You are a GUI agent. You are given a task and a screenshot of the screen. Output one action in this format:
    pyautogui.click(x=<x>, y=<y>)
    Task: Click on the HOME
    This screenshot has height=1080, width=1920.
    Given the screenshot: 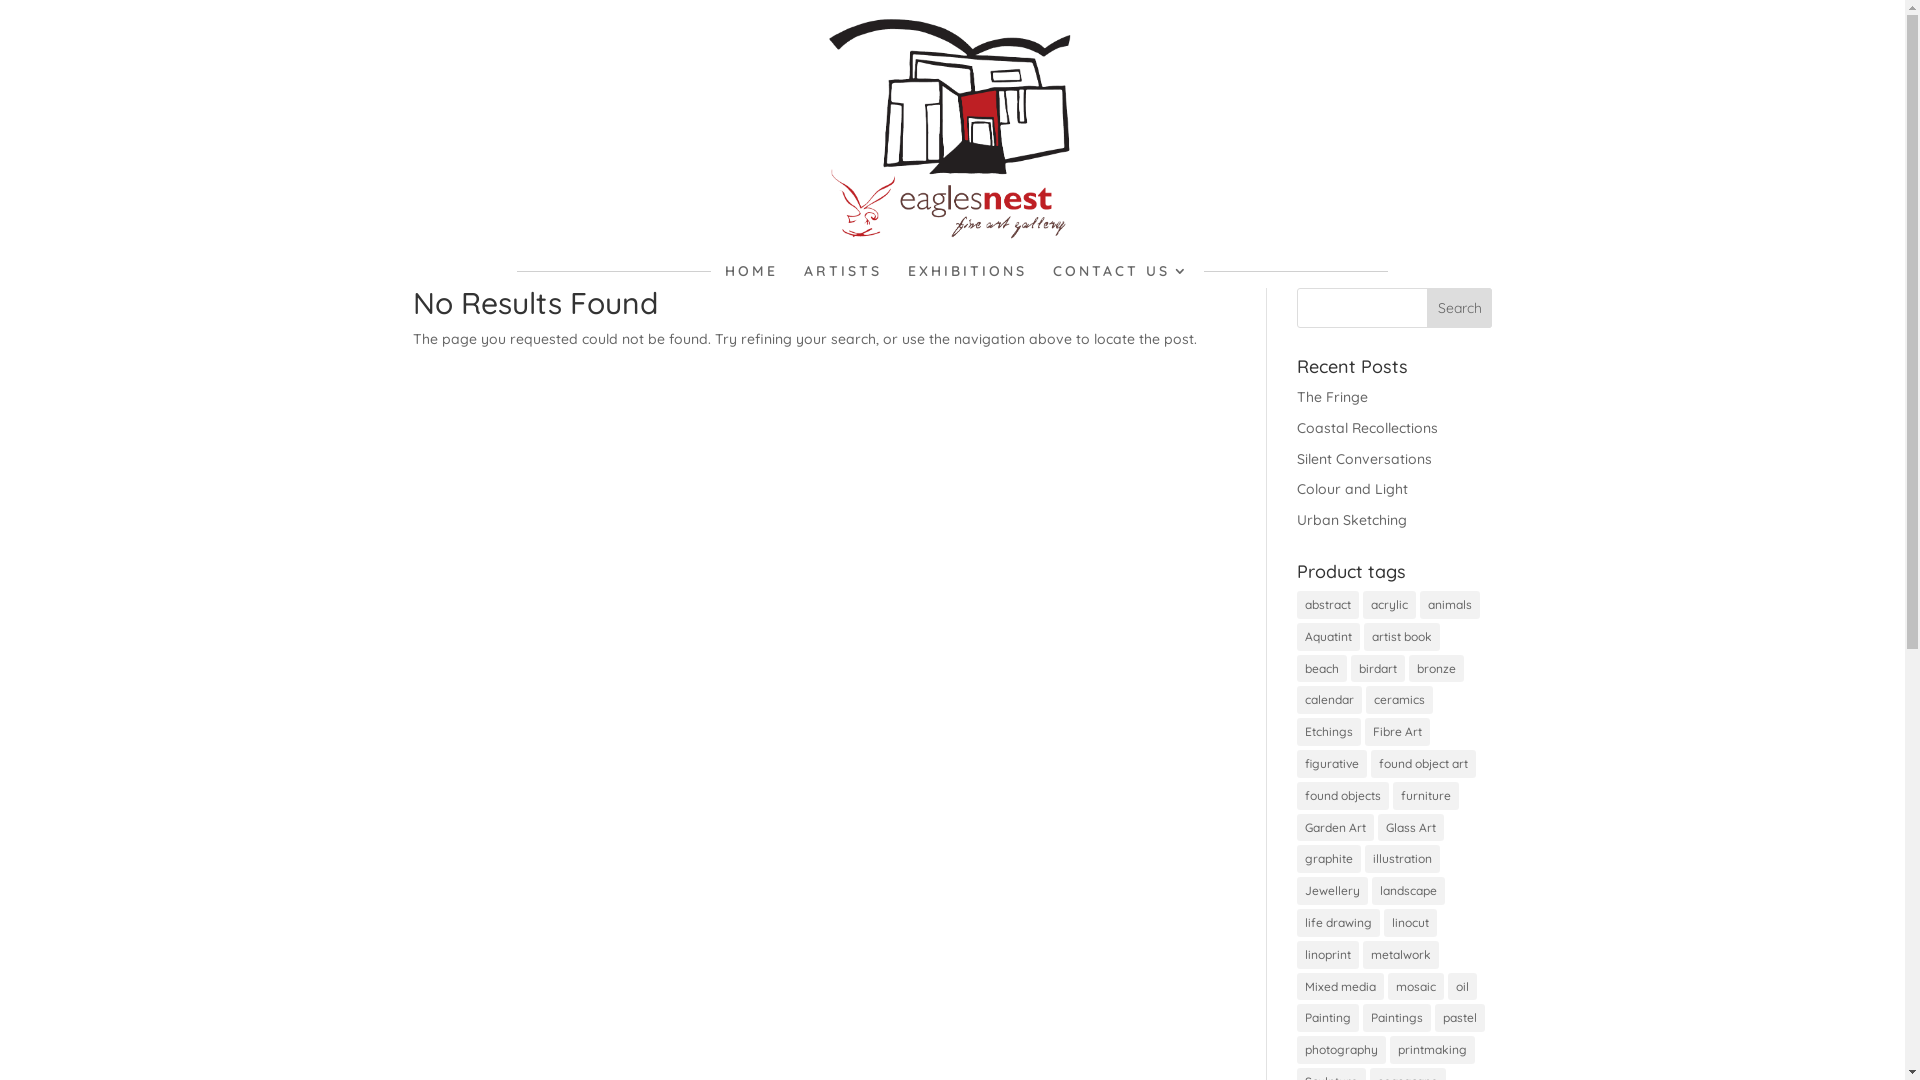 What is the action you would take?
    pyautogui.click(x=752, y=276)
    